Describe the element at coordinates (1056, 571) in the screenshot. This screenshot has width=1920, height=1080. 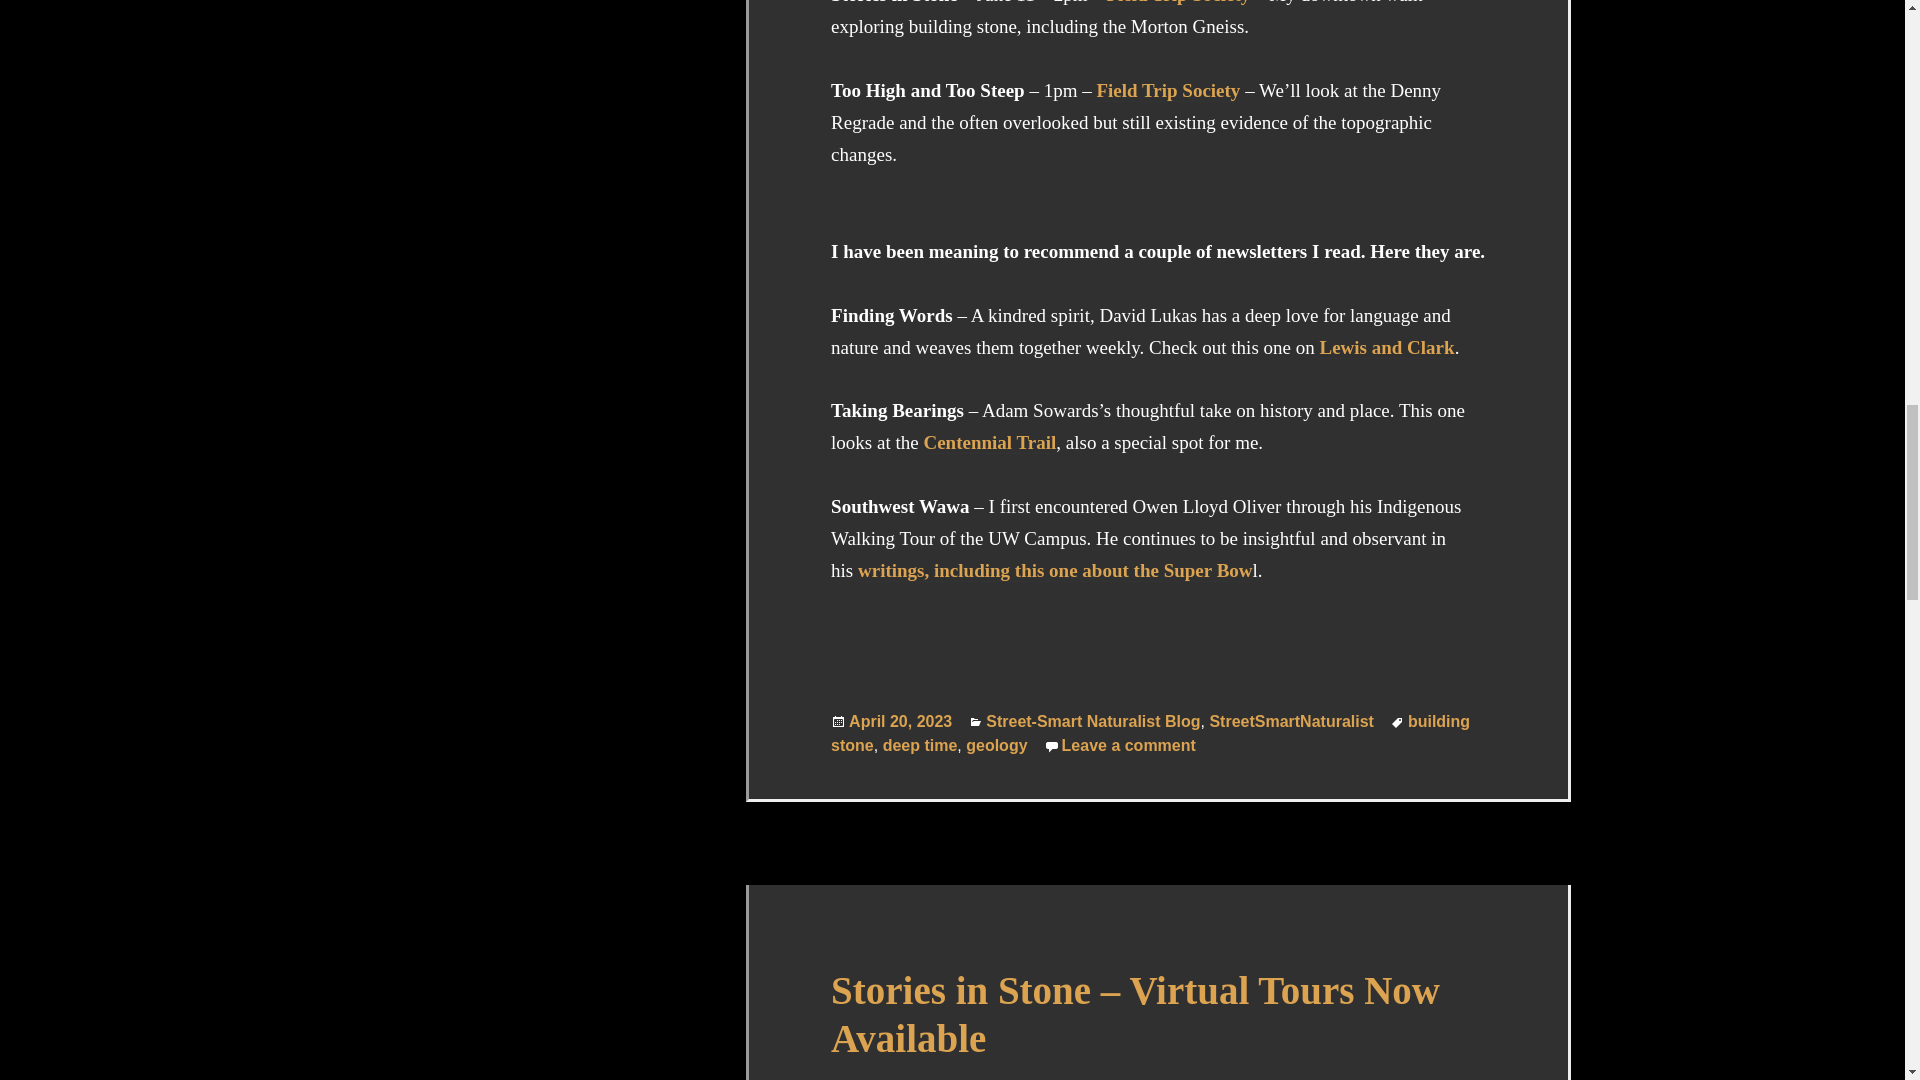
I see `writings, including this one about the Super Bow` at that location.